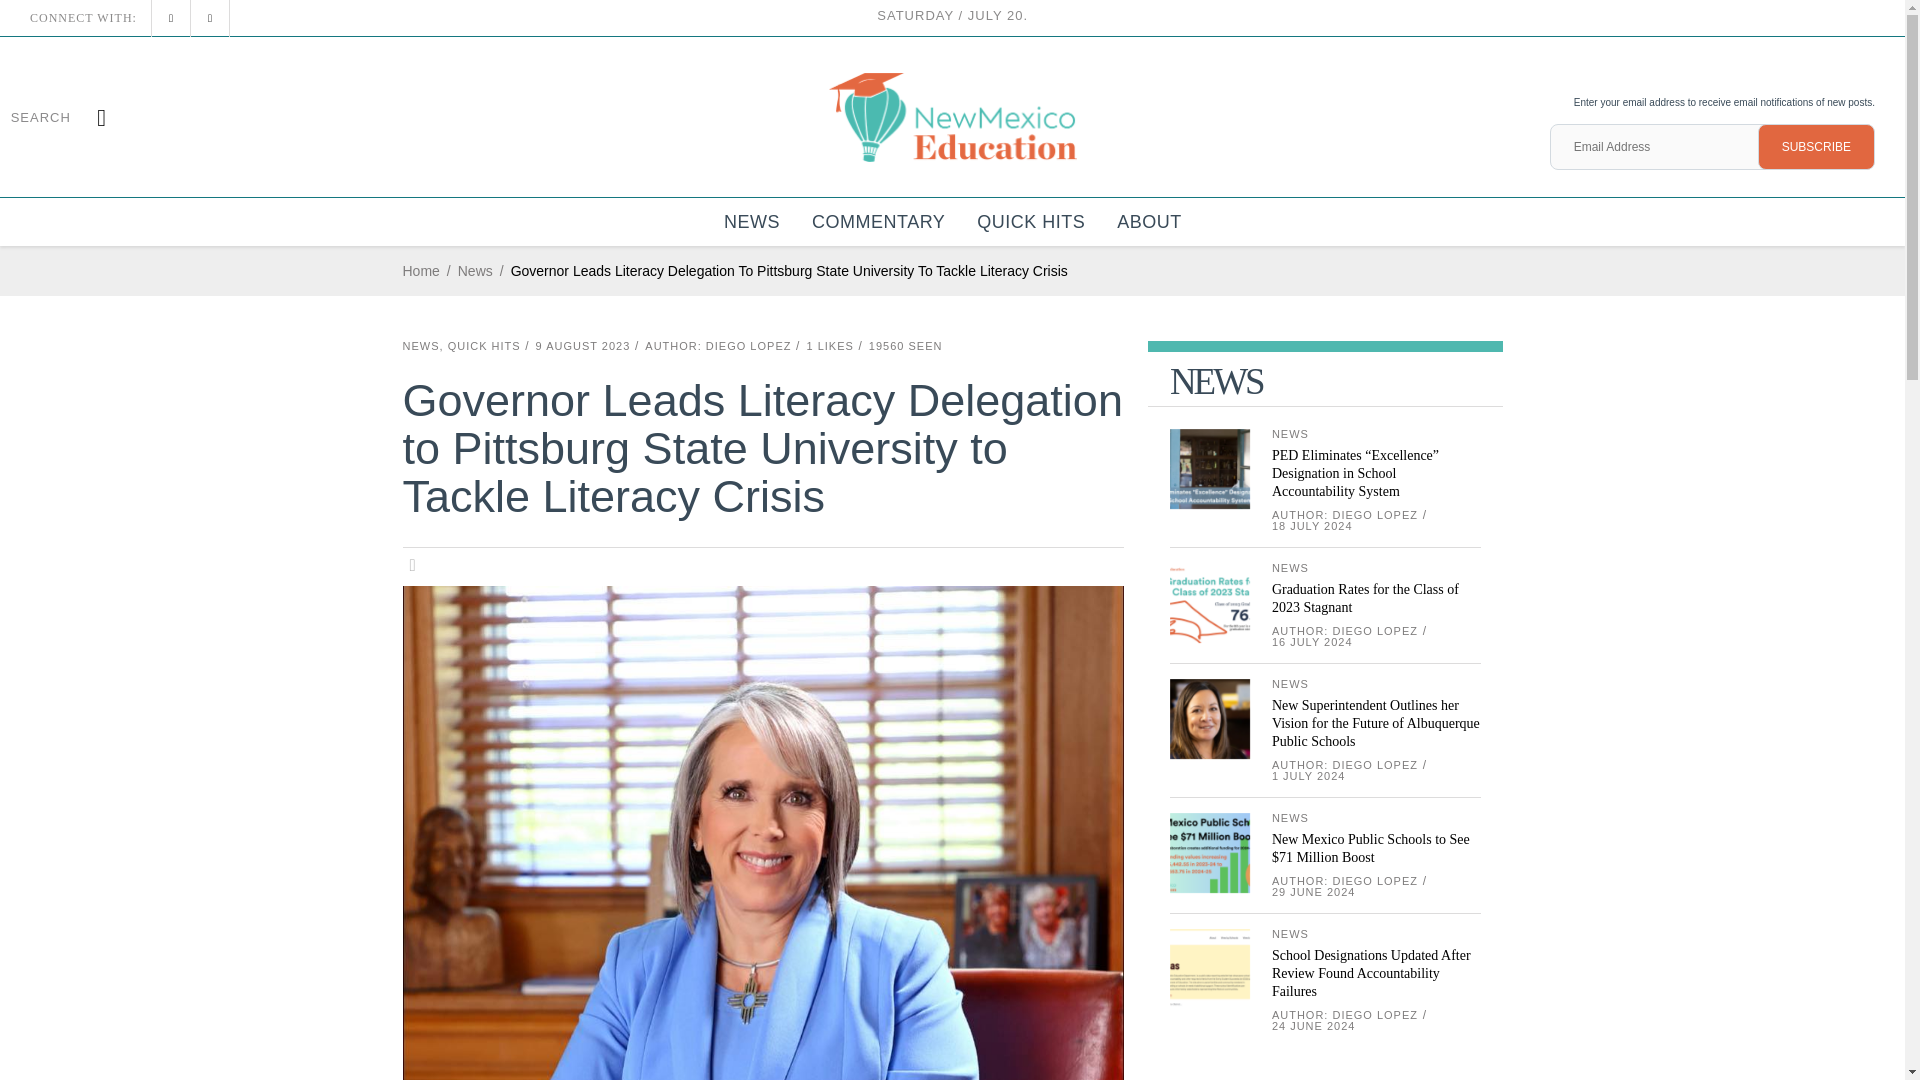 This screenshot has height=1080, width=1920. What do you see at coordinates (1030, 222) in the screenshot?
I see `QUICK HITS` at bounding box center [1030, 222].